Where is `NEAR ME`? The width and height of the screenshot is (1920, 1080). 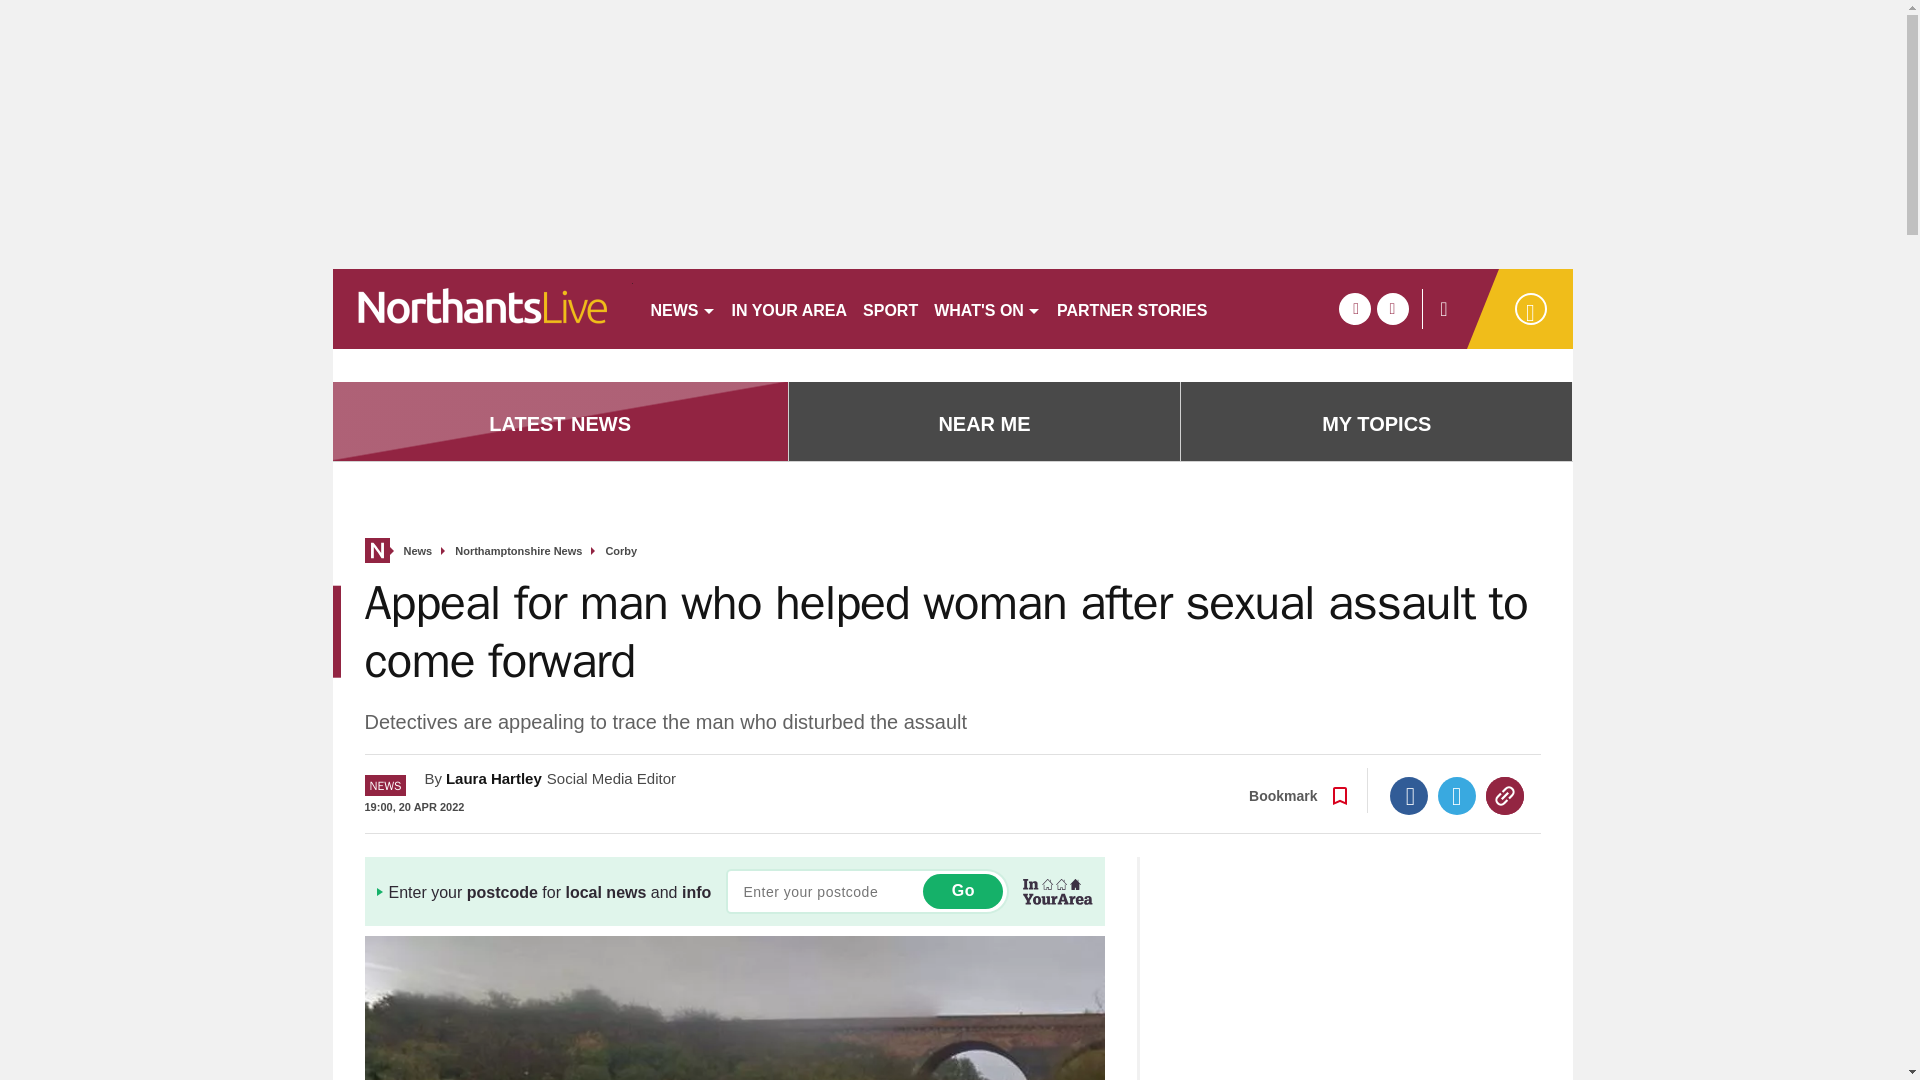 NEAR ME is located at coordinates (984, 424).